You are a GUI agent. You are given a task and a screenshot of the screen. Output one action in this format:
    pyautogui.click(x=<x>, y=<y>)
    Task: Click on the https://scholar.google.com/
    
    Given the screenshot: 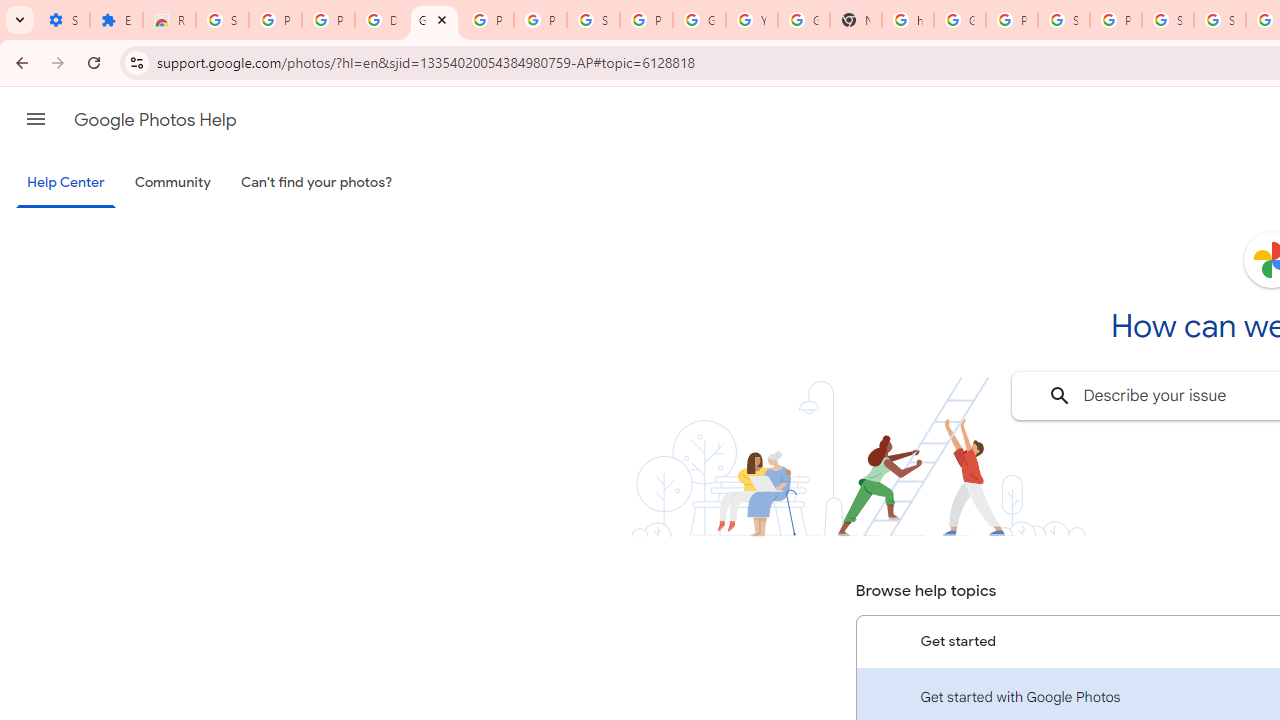 What is the action you would take?
    pyautogui.click(x=908, y=20)
    